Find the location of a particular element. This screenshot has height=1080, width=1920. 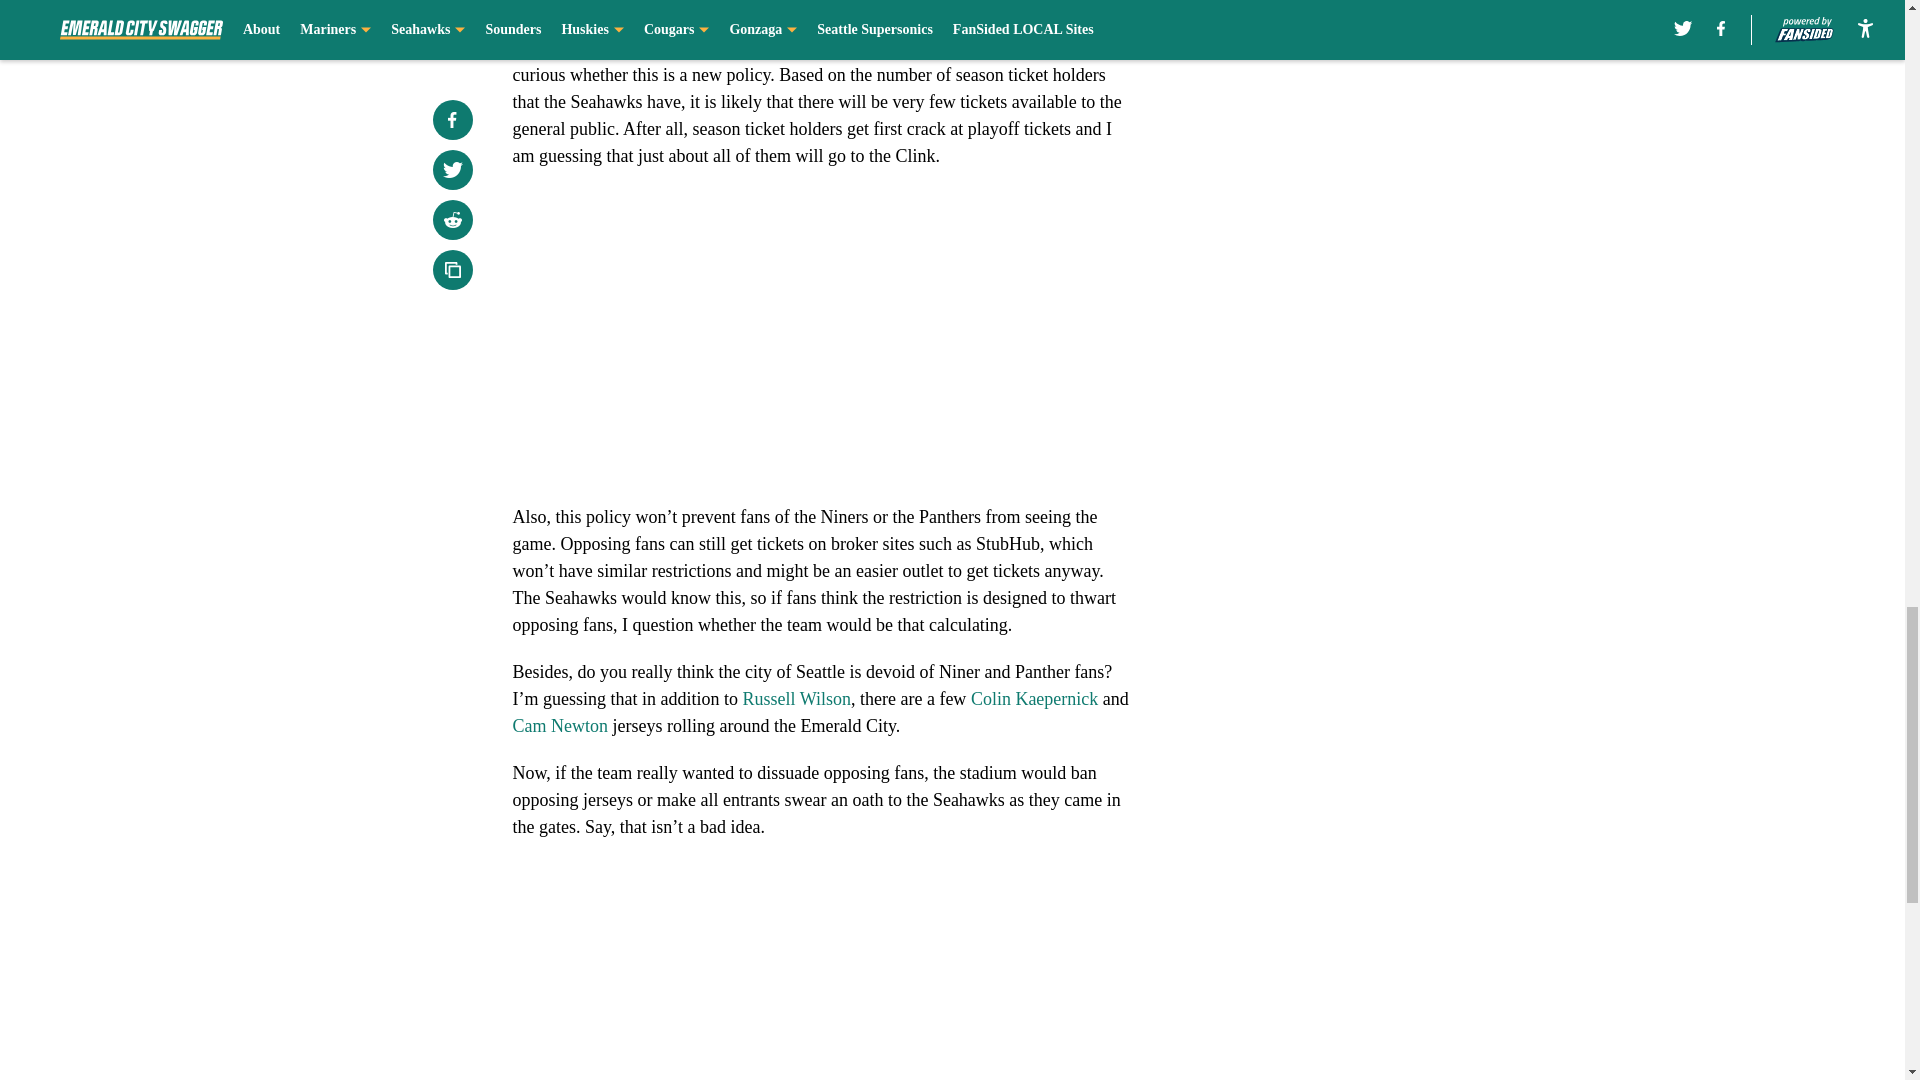

Colin Kaepernick is located at coordinates (1034, 698).